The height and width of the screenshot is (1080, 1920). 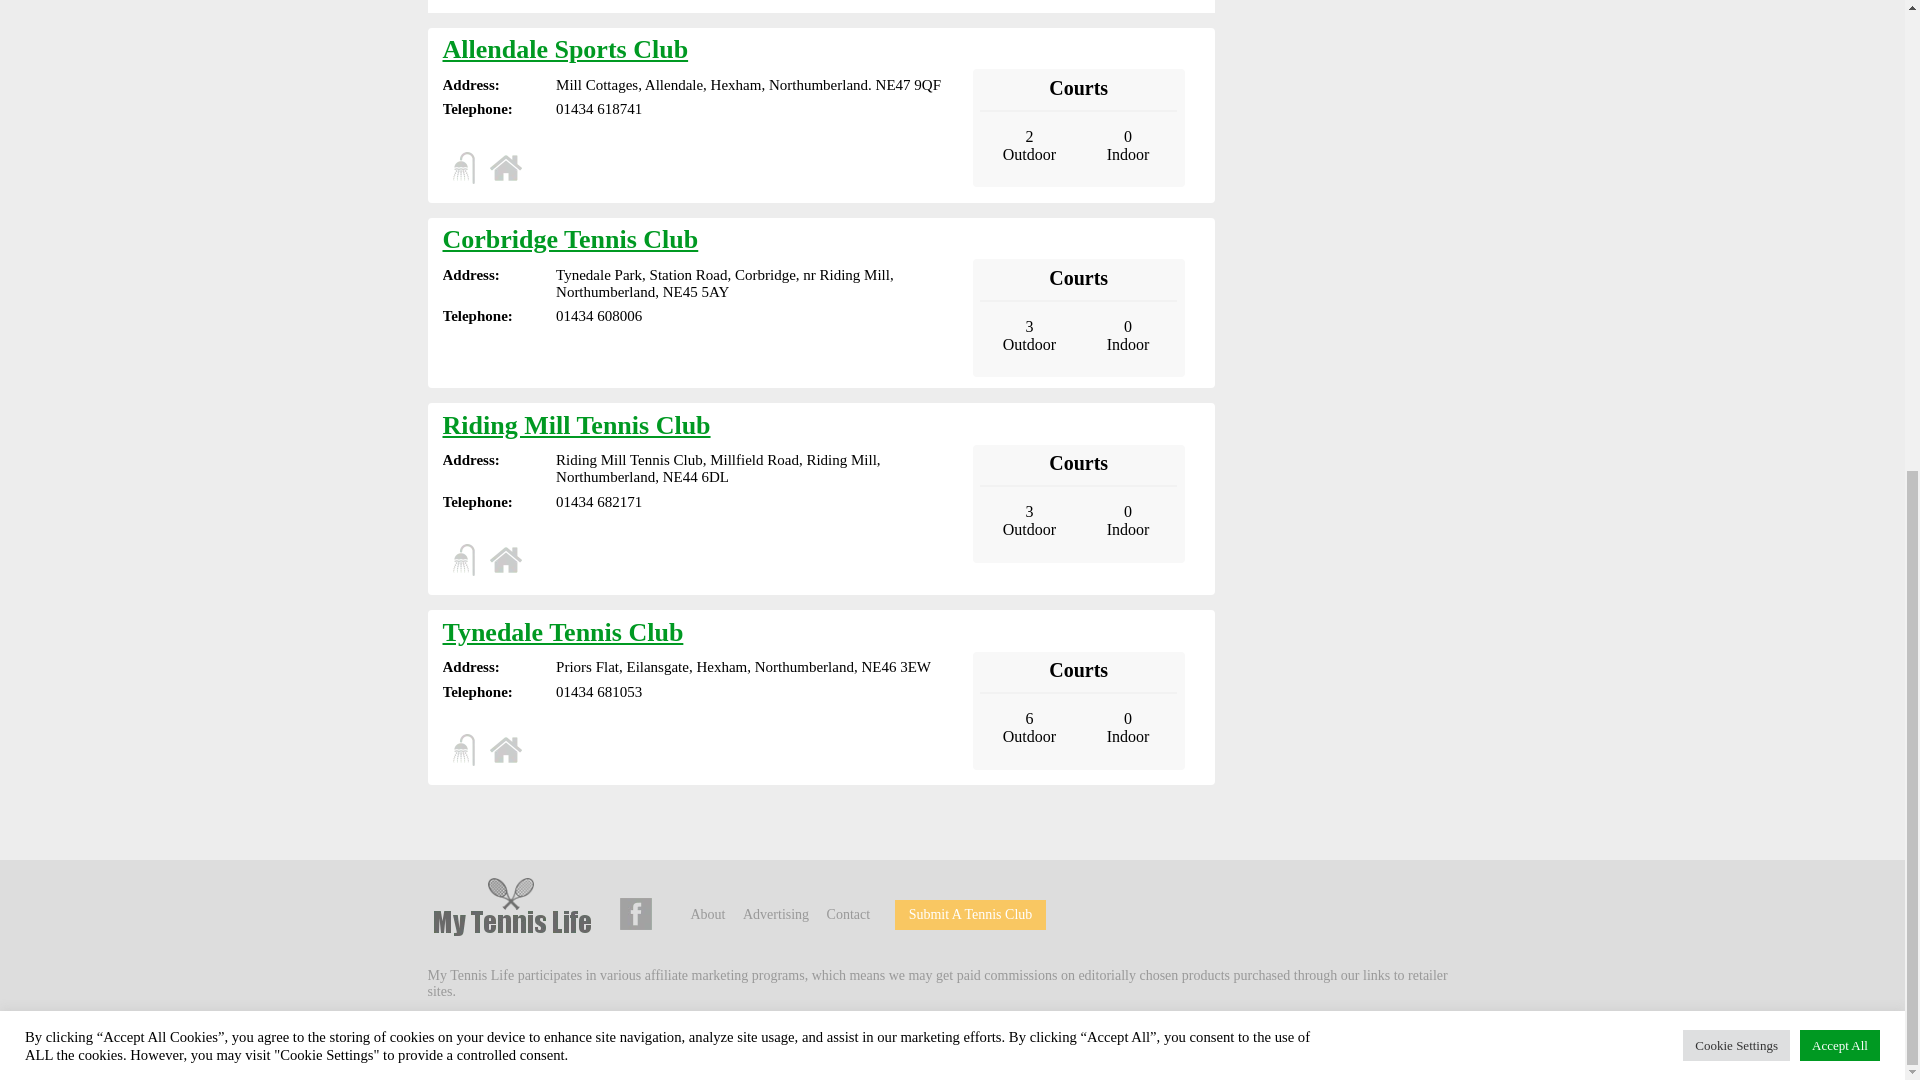 I want to click on Accept All, so click(x=1840, y=216).